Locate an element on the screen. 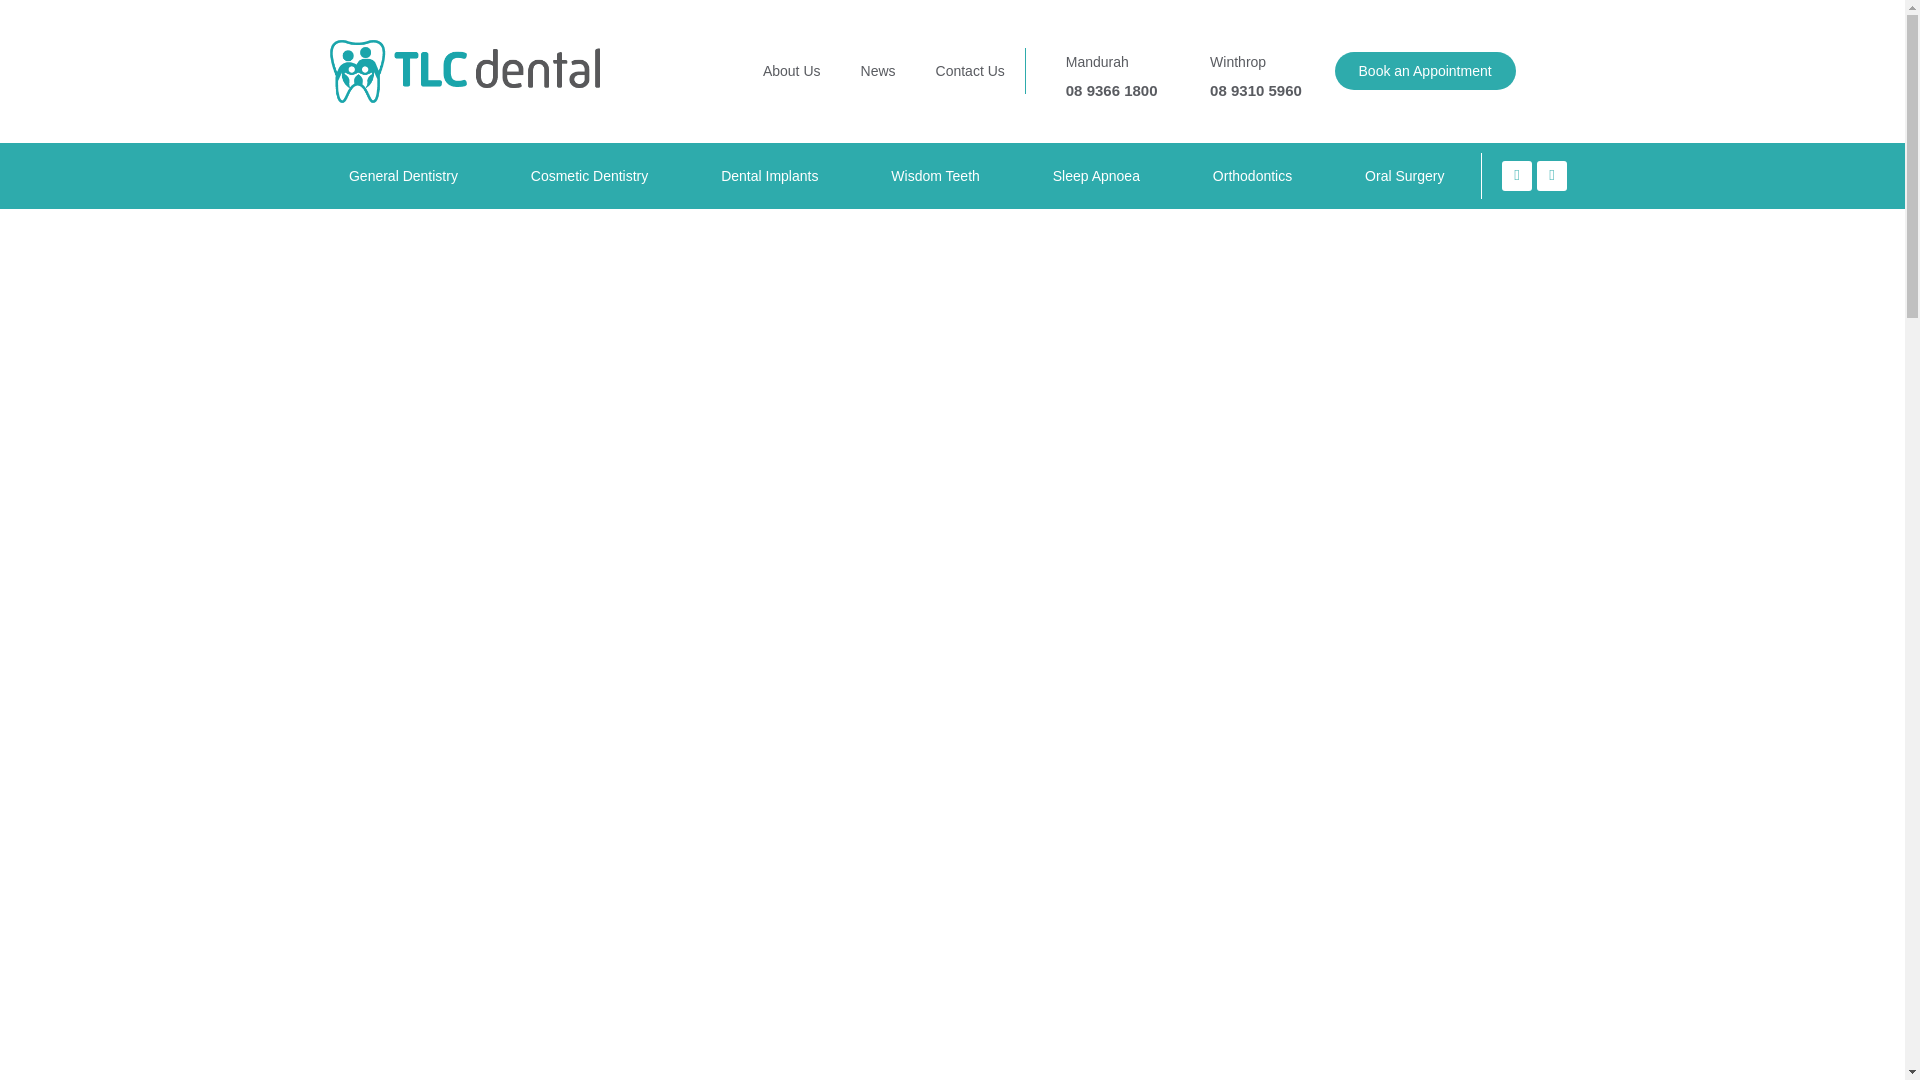 The width and height of the screenshot is (1920, 1080). Dental Implants is located at coordinates (770, 176).